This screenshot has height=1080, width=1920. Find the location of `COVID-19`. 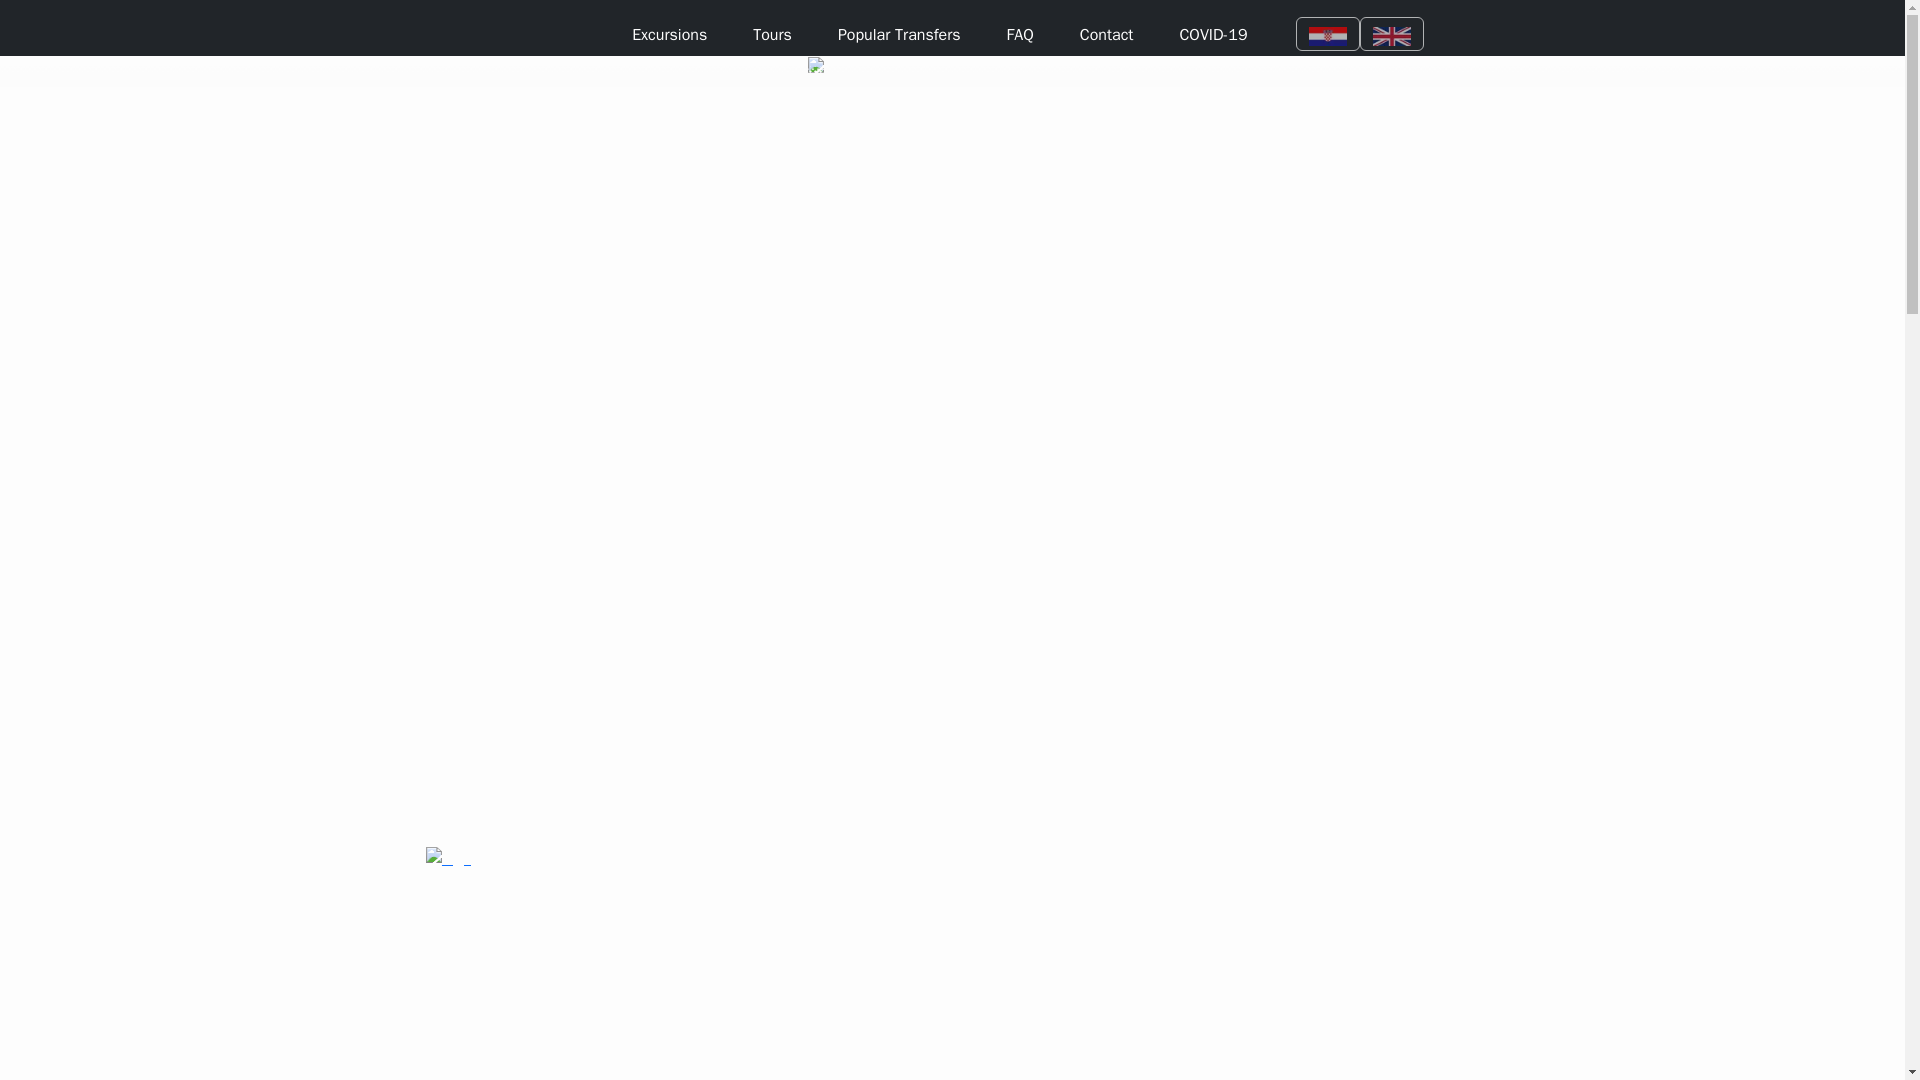

COVID-19 is located at coordinates (1213, 34).